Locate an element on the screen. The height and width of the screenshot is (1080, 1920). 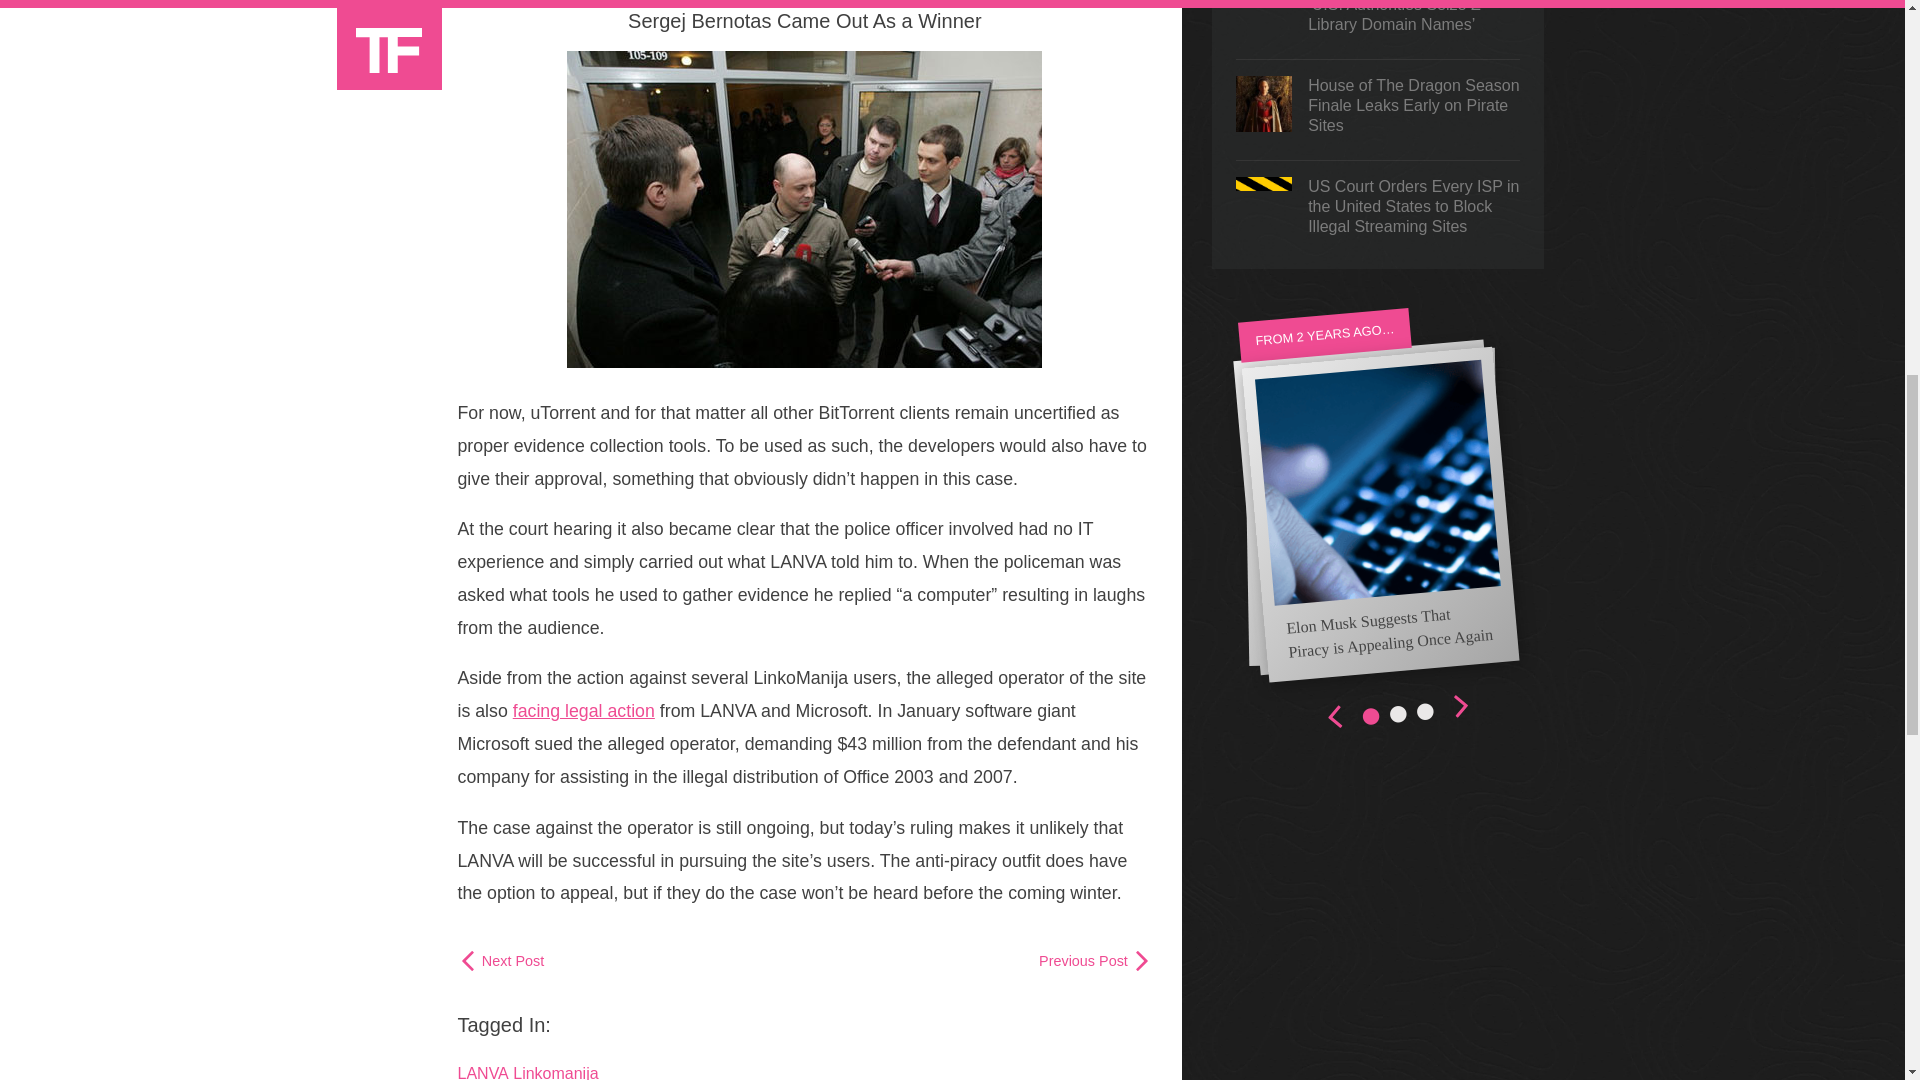
Previous Post is located at coordinates (1095, 960).